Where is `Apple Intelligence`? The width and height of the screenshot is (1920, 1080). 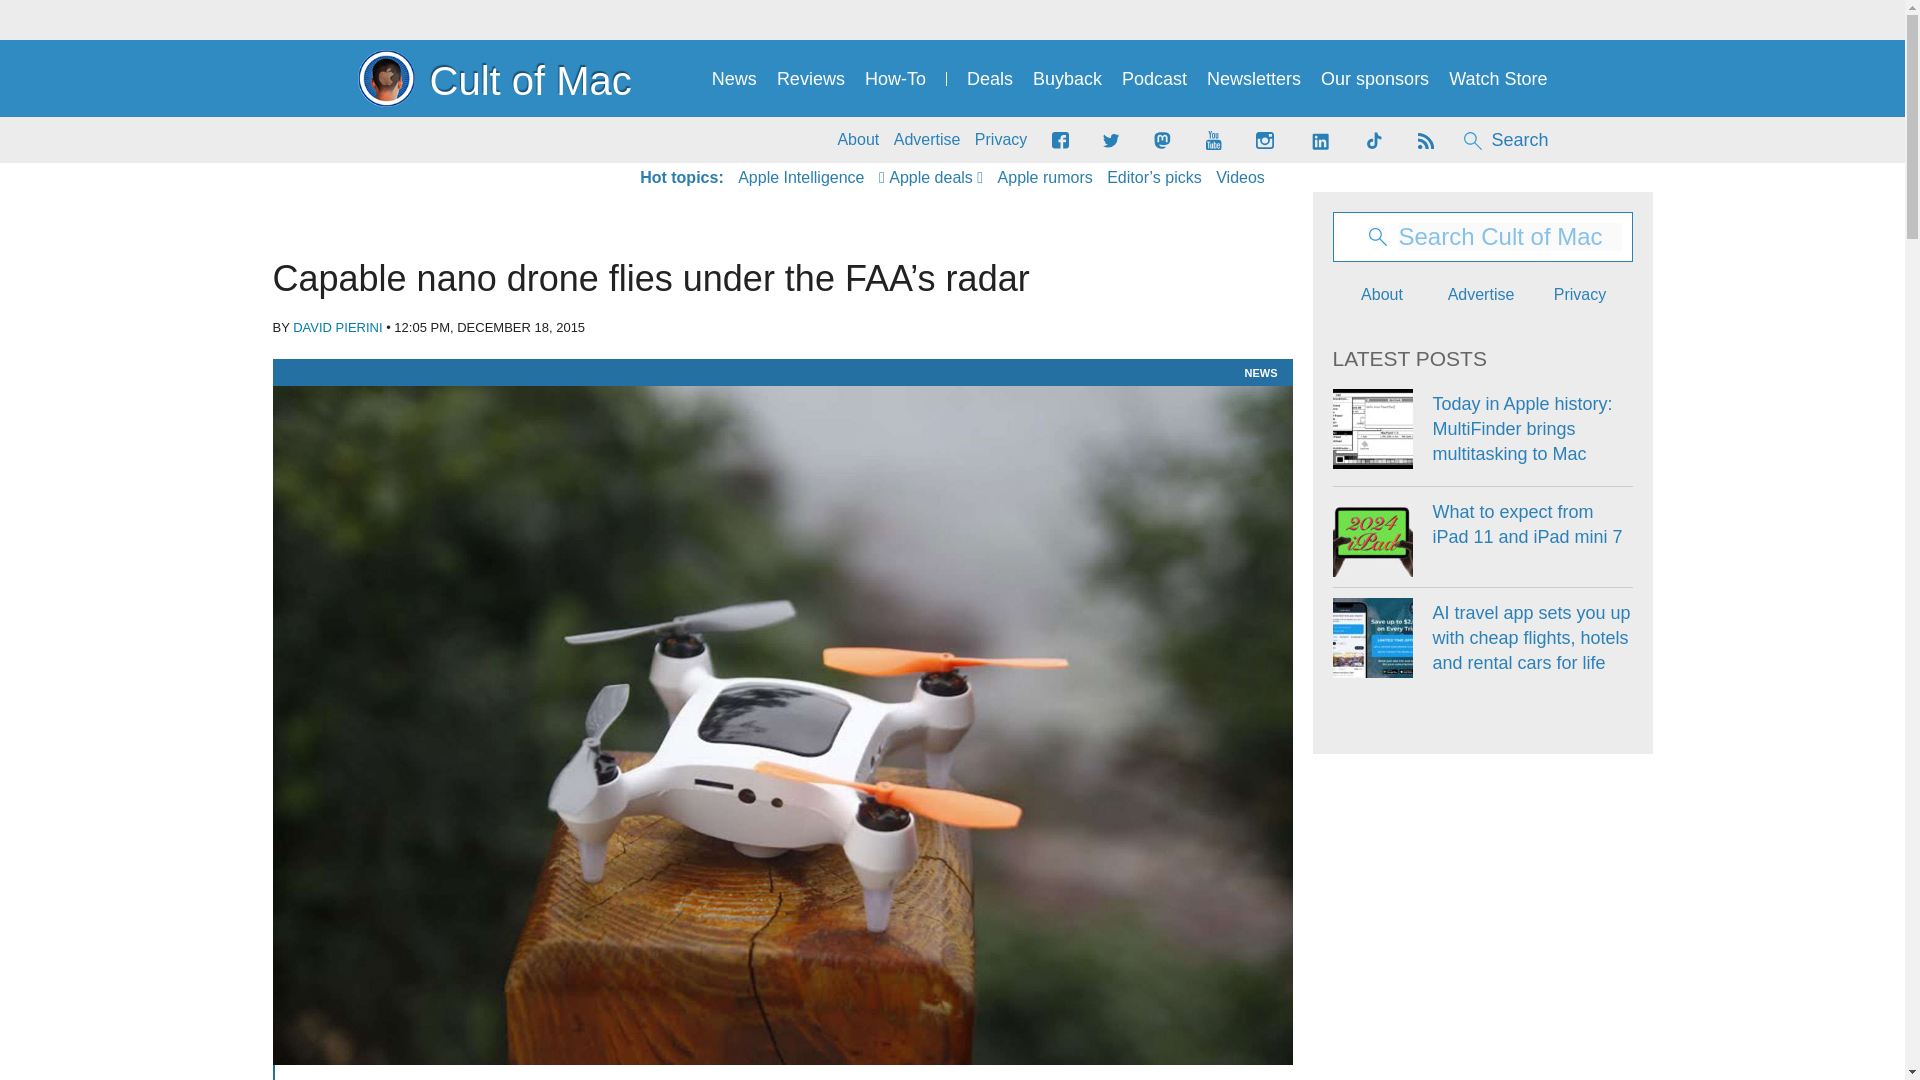 Apple Intelligence is located at coordinates (800, 178).